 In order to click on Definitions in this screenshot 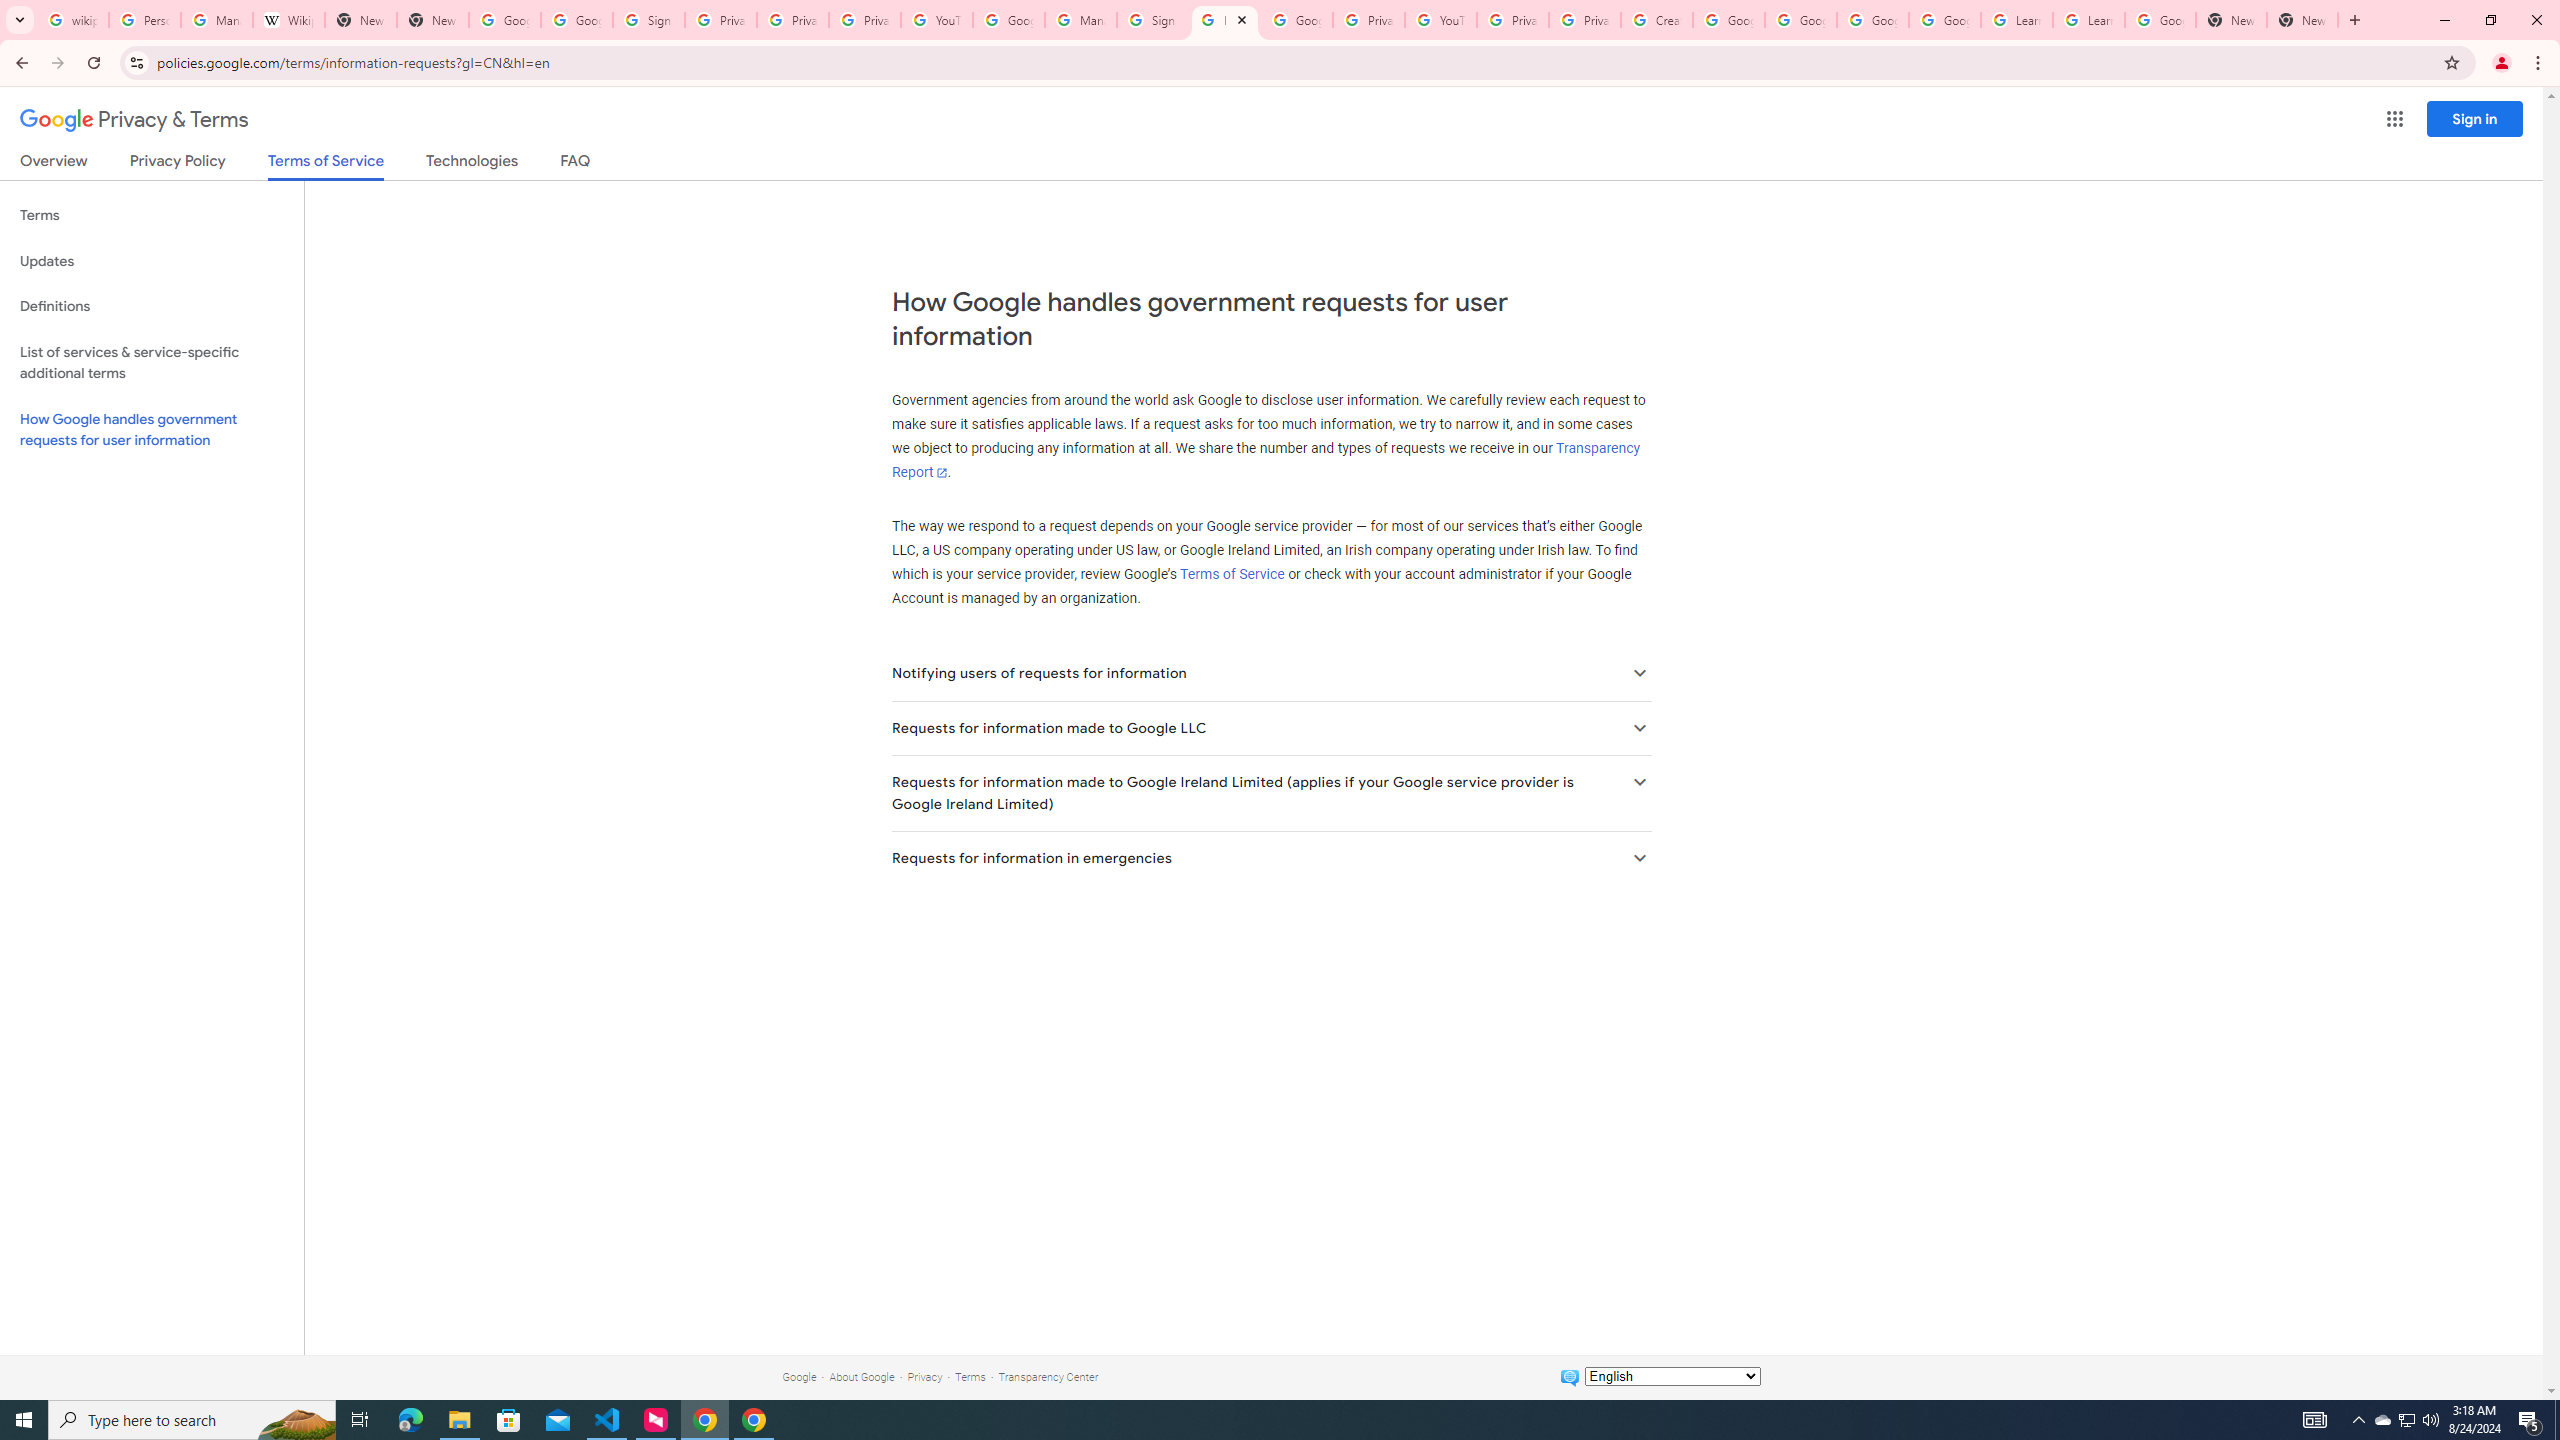, I will do `click(152, 306)`.